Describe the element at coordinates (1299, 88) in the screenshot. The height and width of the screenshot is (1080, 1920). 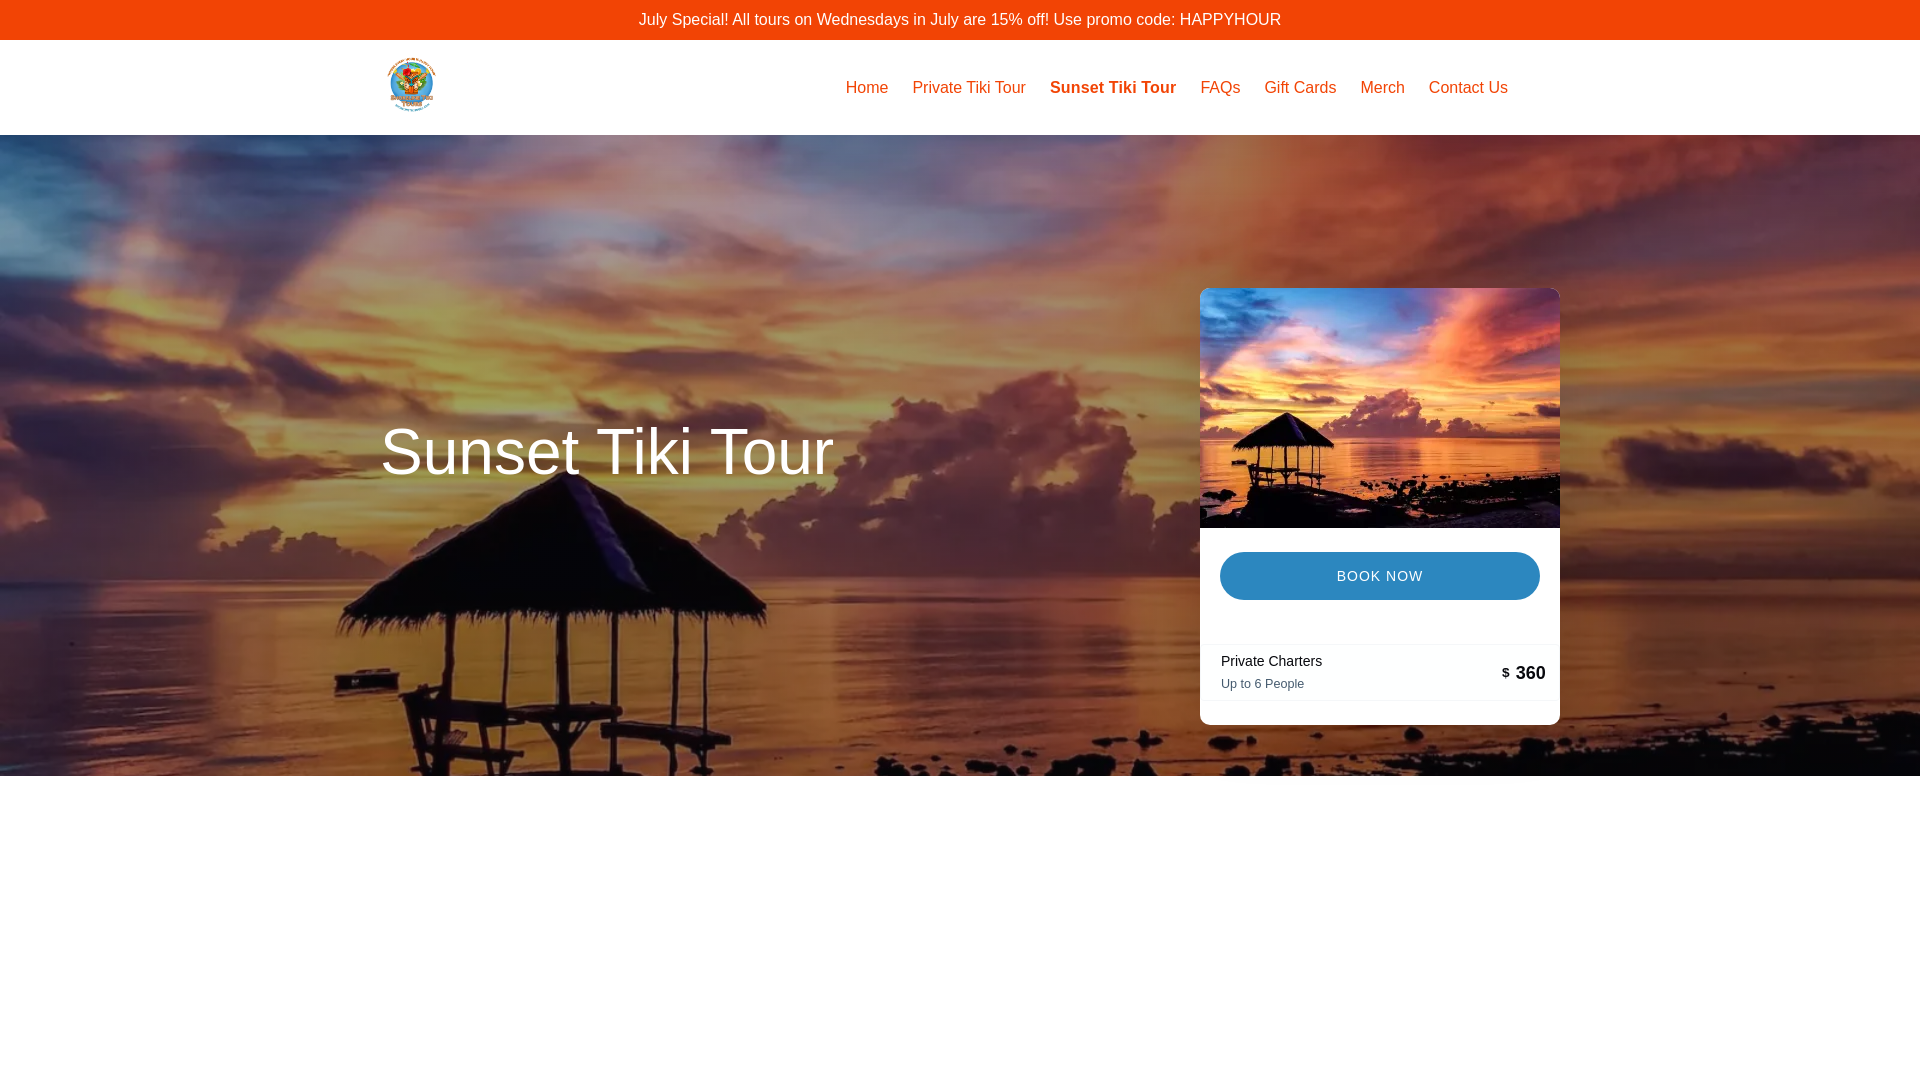
I see `Gift Cards` at that location.